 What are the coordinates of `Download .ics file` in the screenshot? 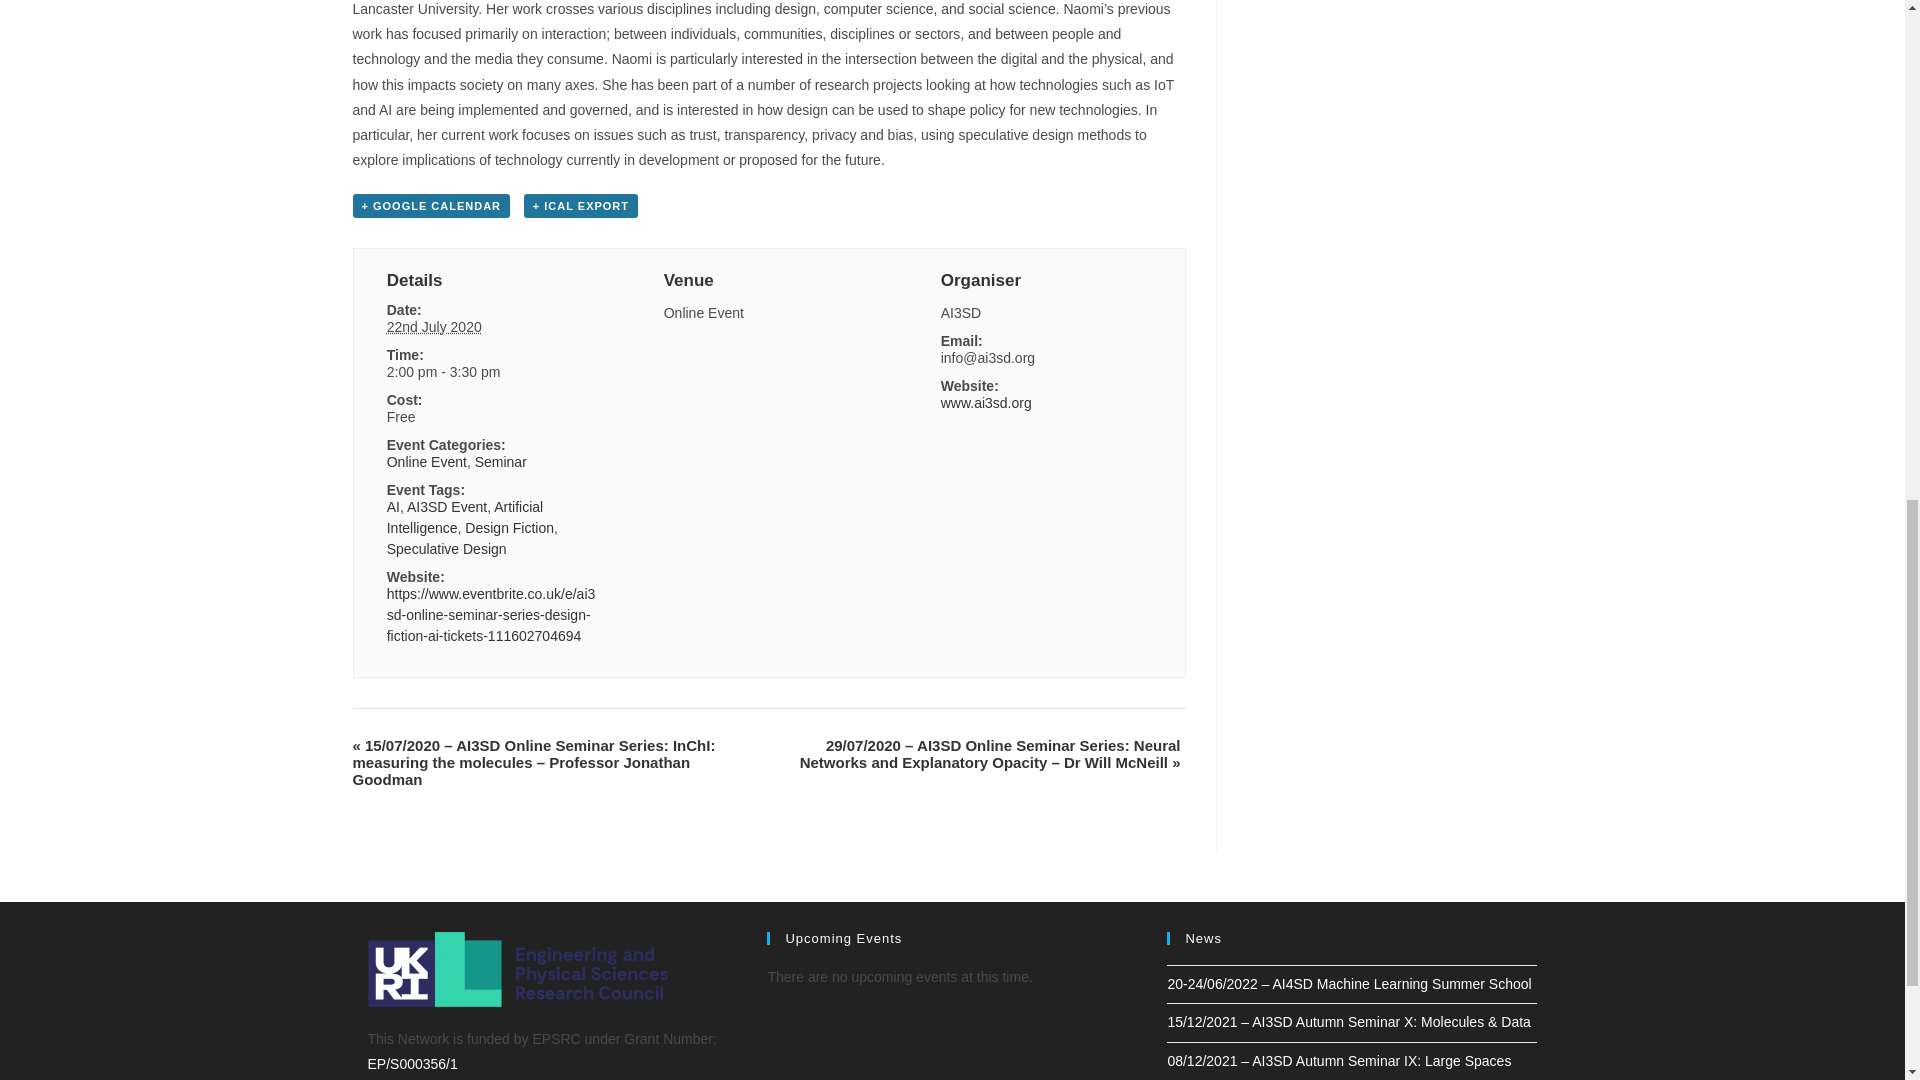 It's located at (580, 206).